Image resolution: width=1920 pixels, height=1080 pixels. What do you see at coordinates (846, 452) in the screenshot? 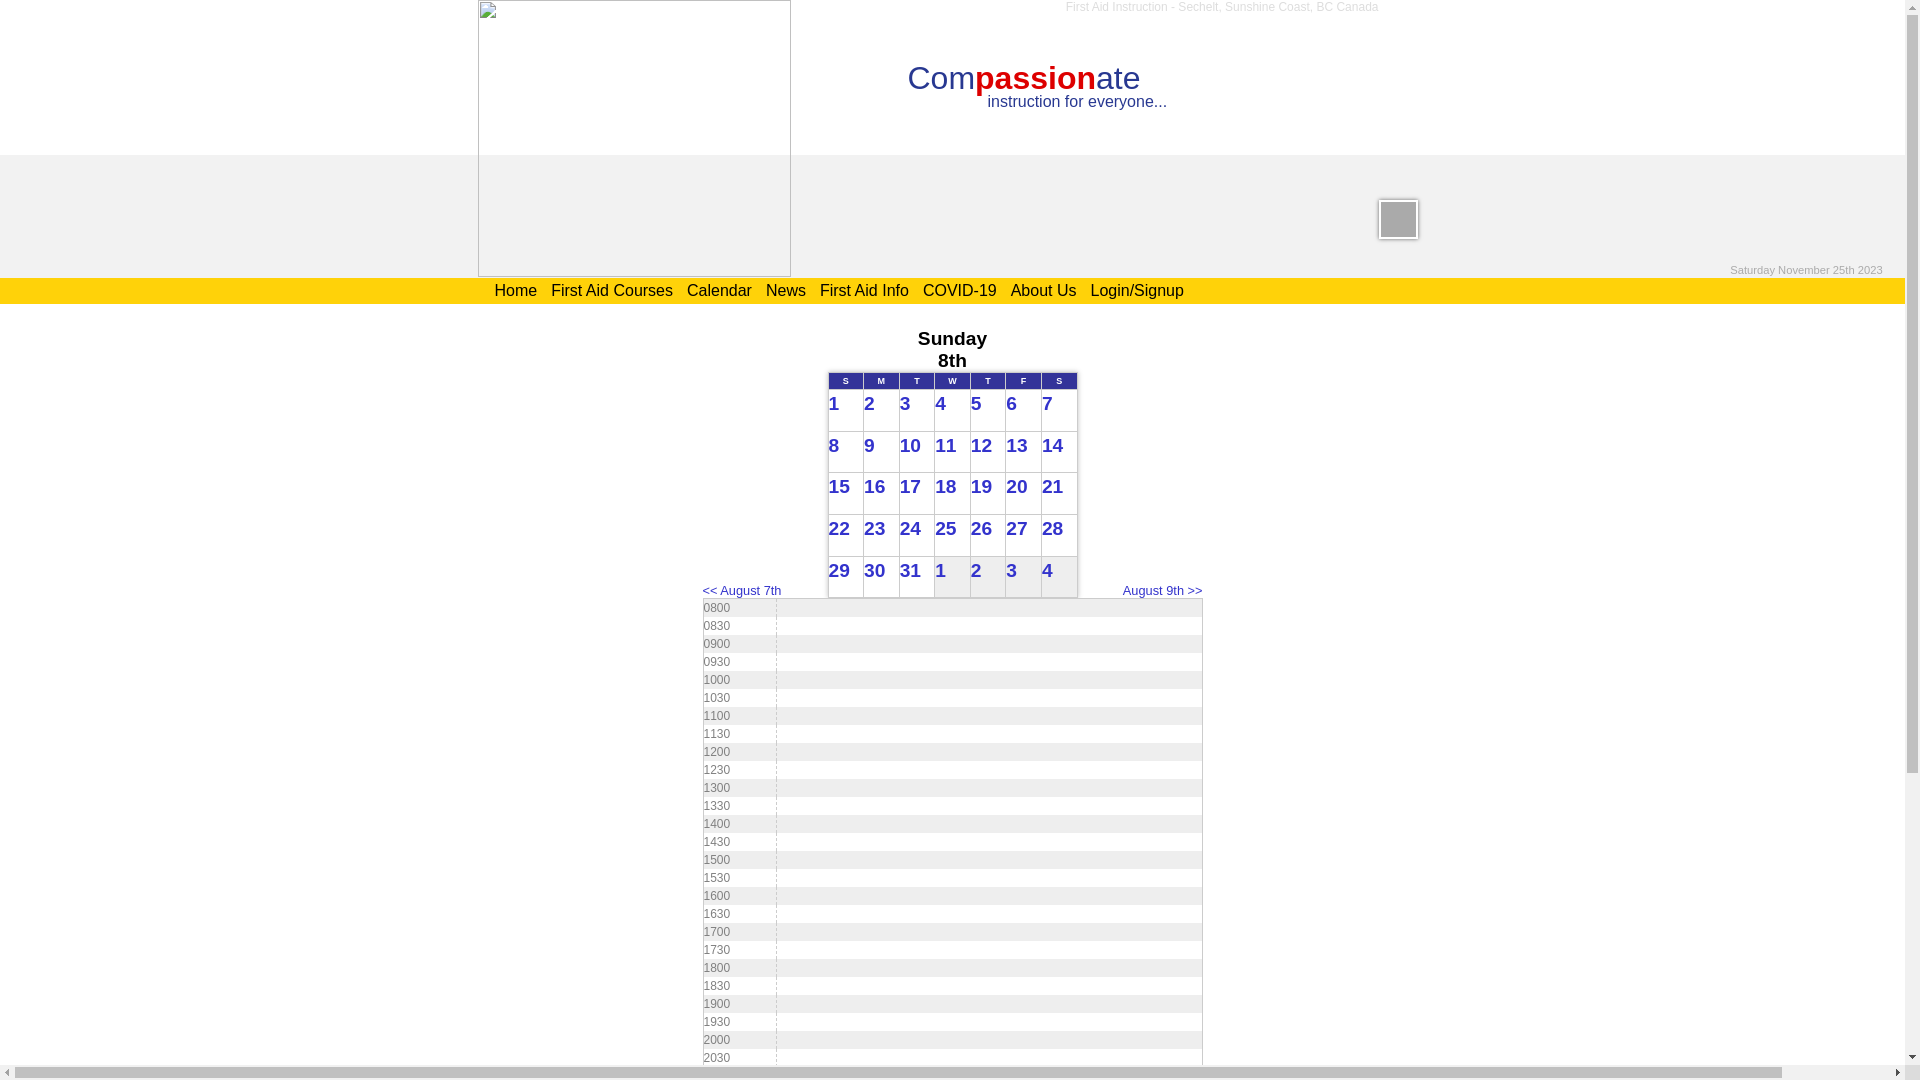
I see `8` at bounding box center [846, 452].